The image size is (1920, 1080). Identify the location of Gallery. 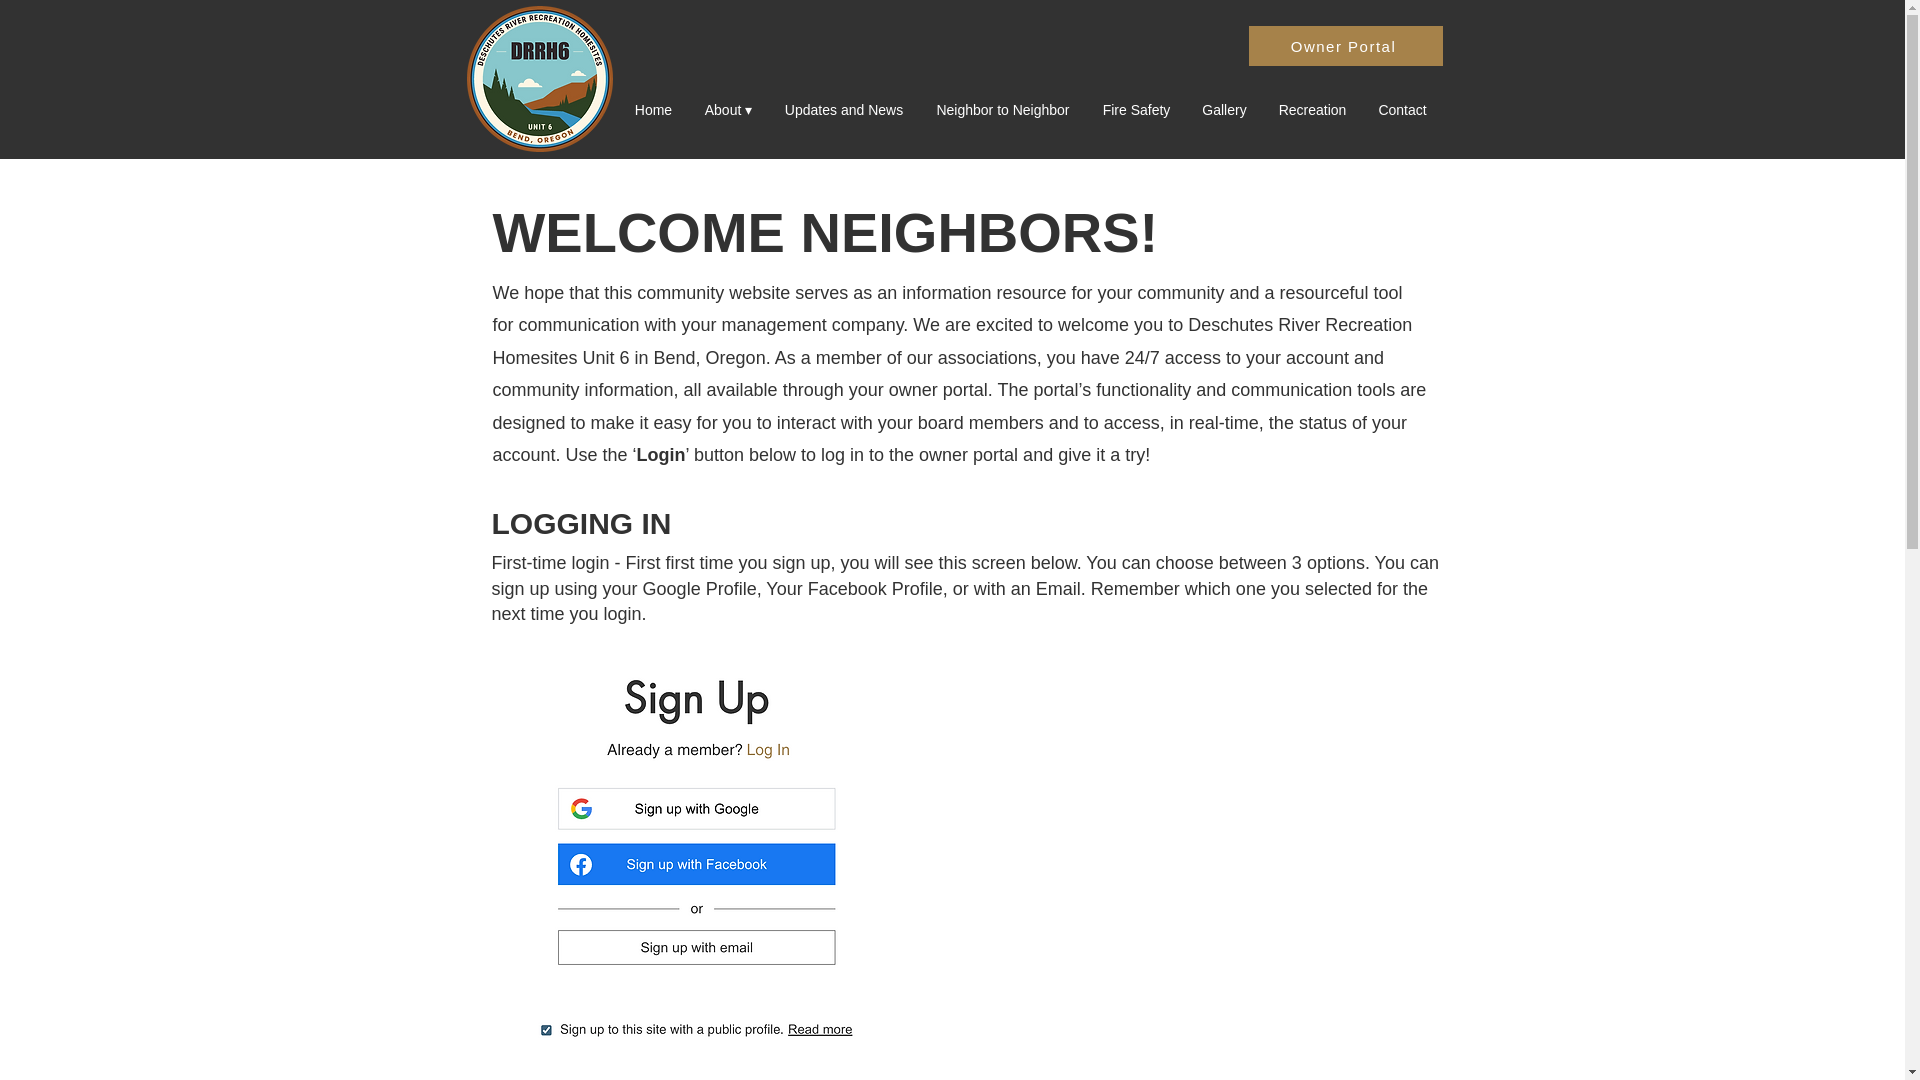
(1224, 110).